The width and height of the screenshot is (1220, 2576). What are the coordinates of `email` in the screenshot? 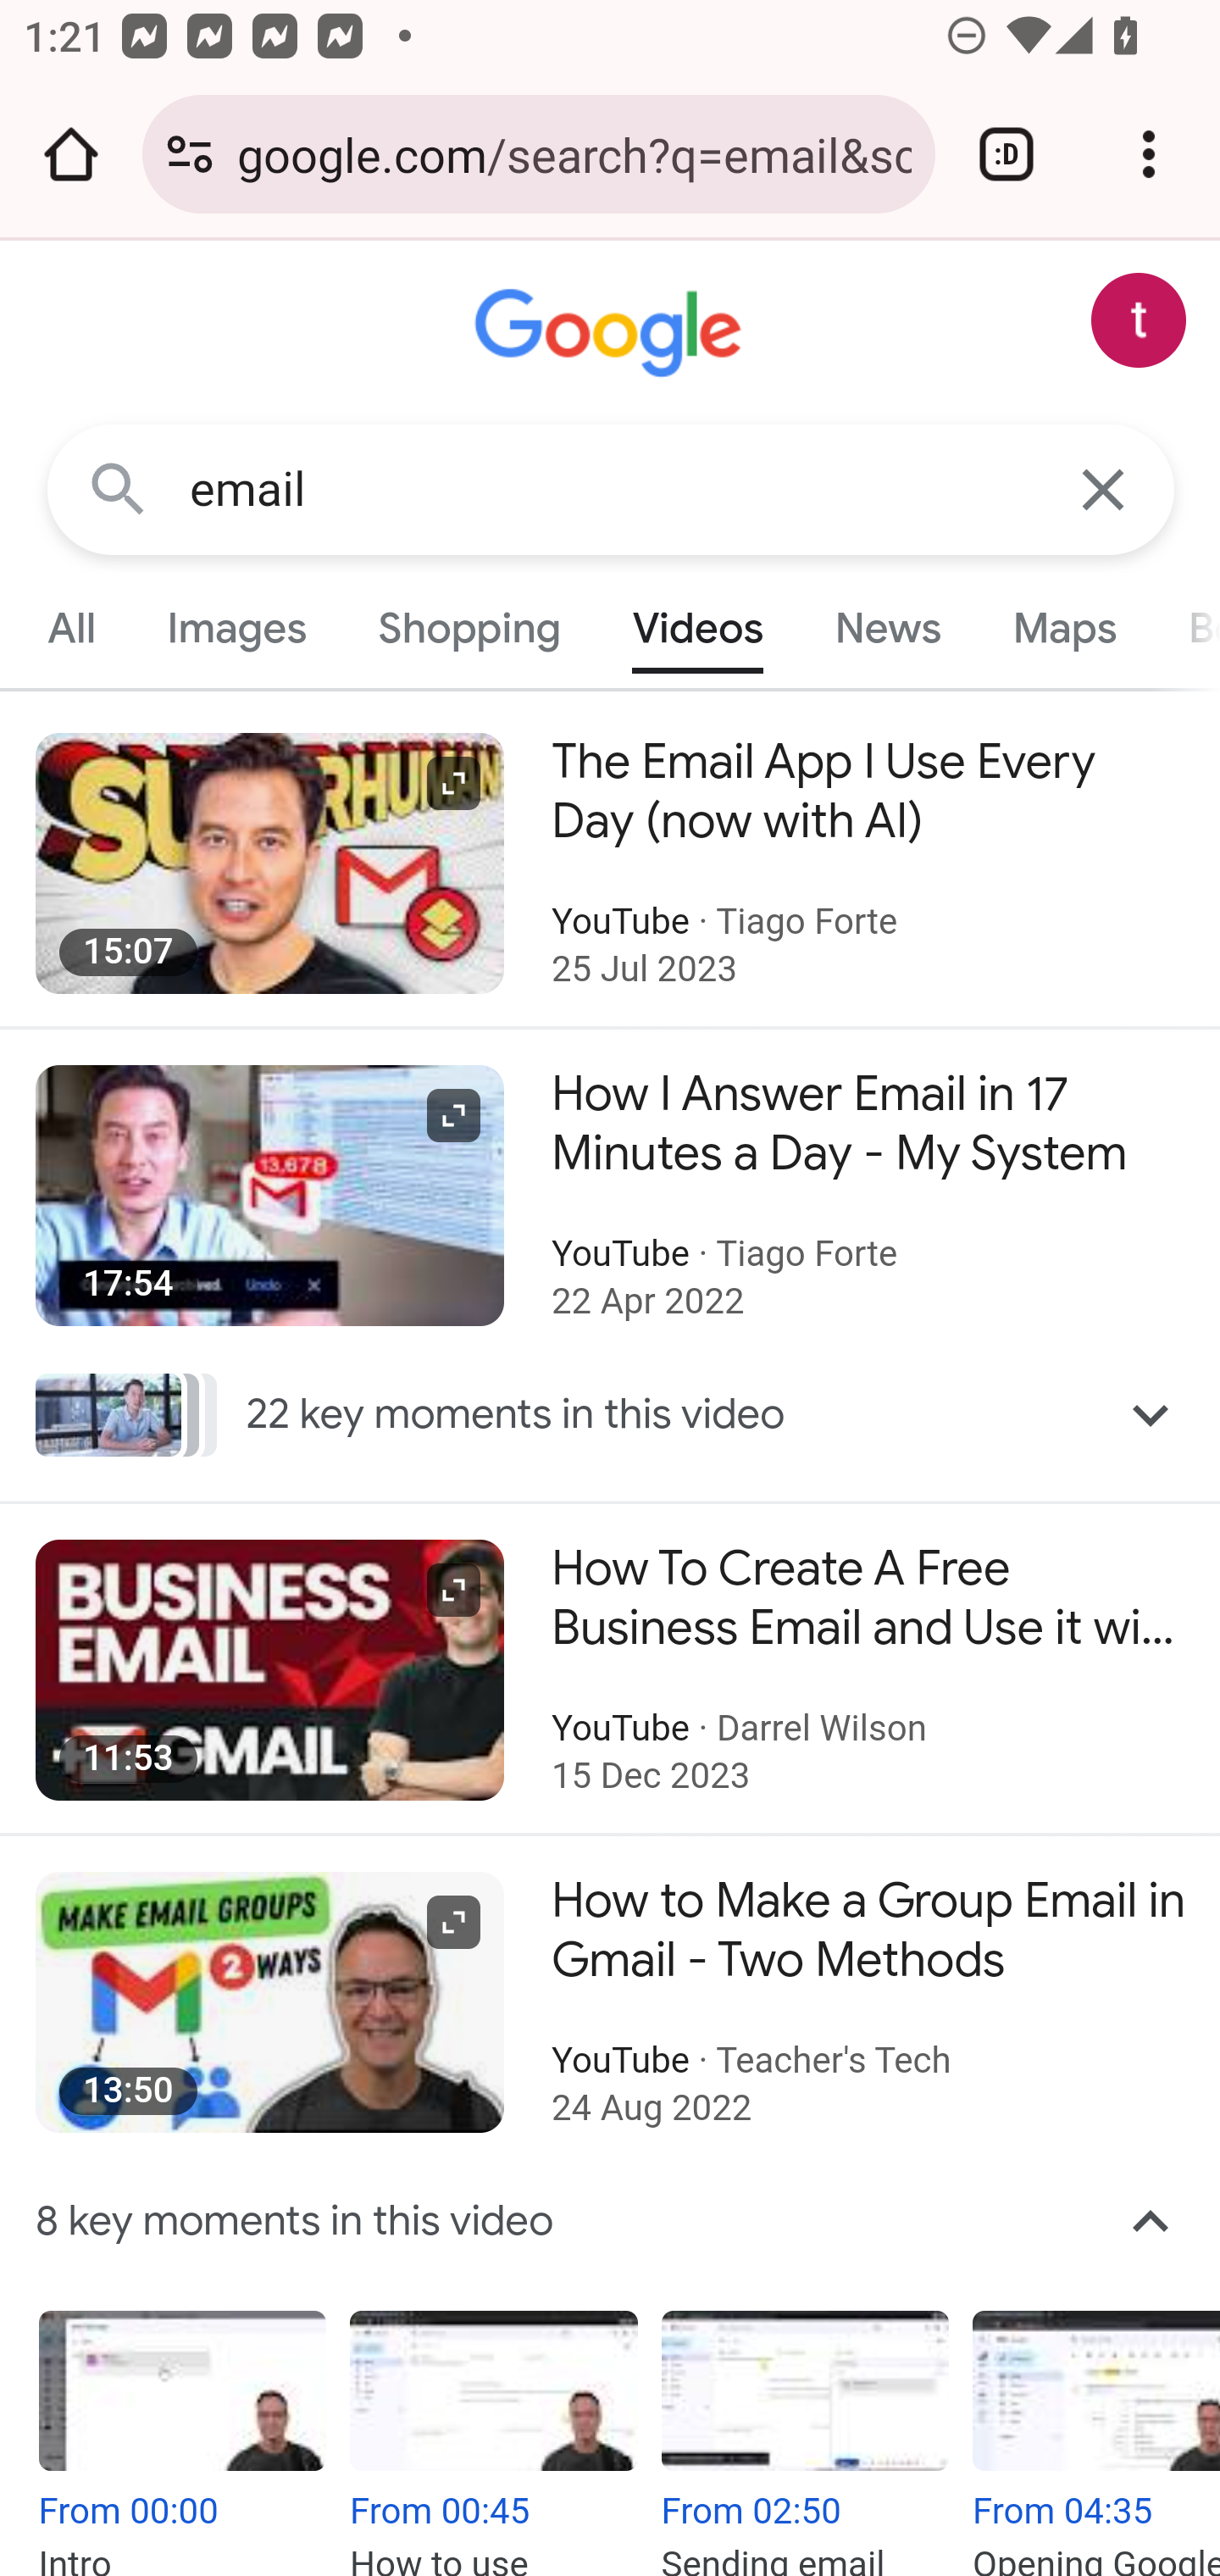 It's located at (612, 490).